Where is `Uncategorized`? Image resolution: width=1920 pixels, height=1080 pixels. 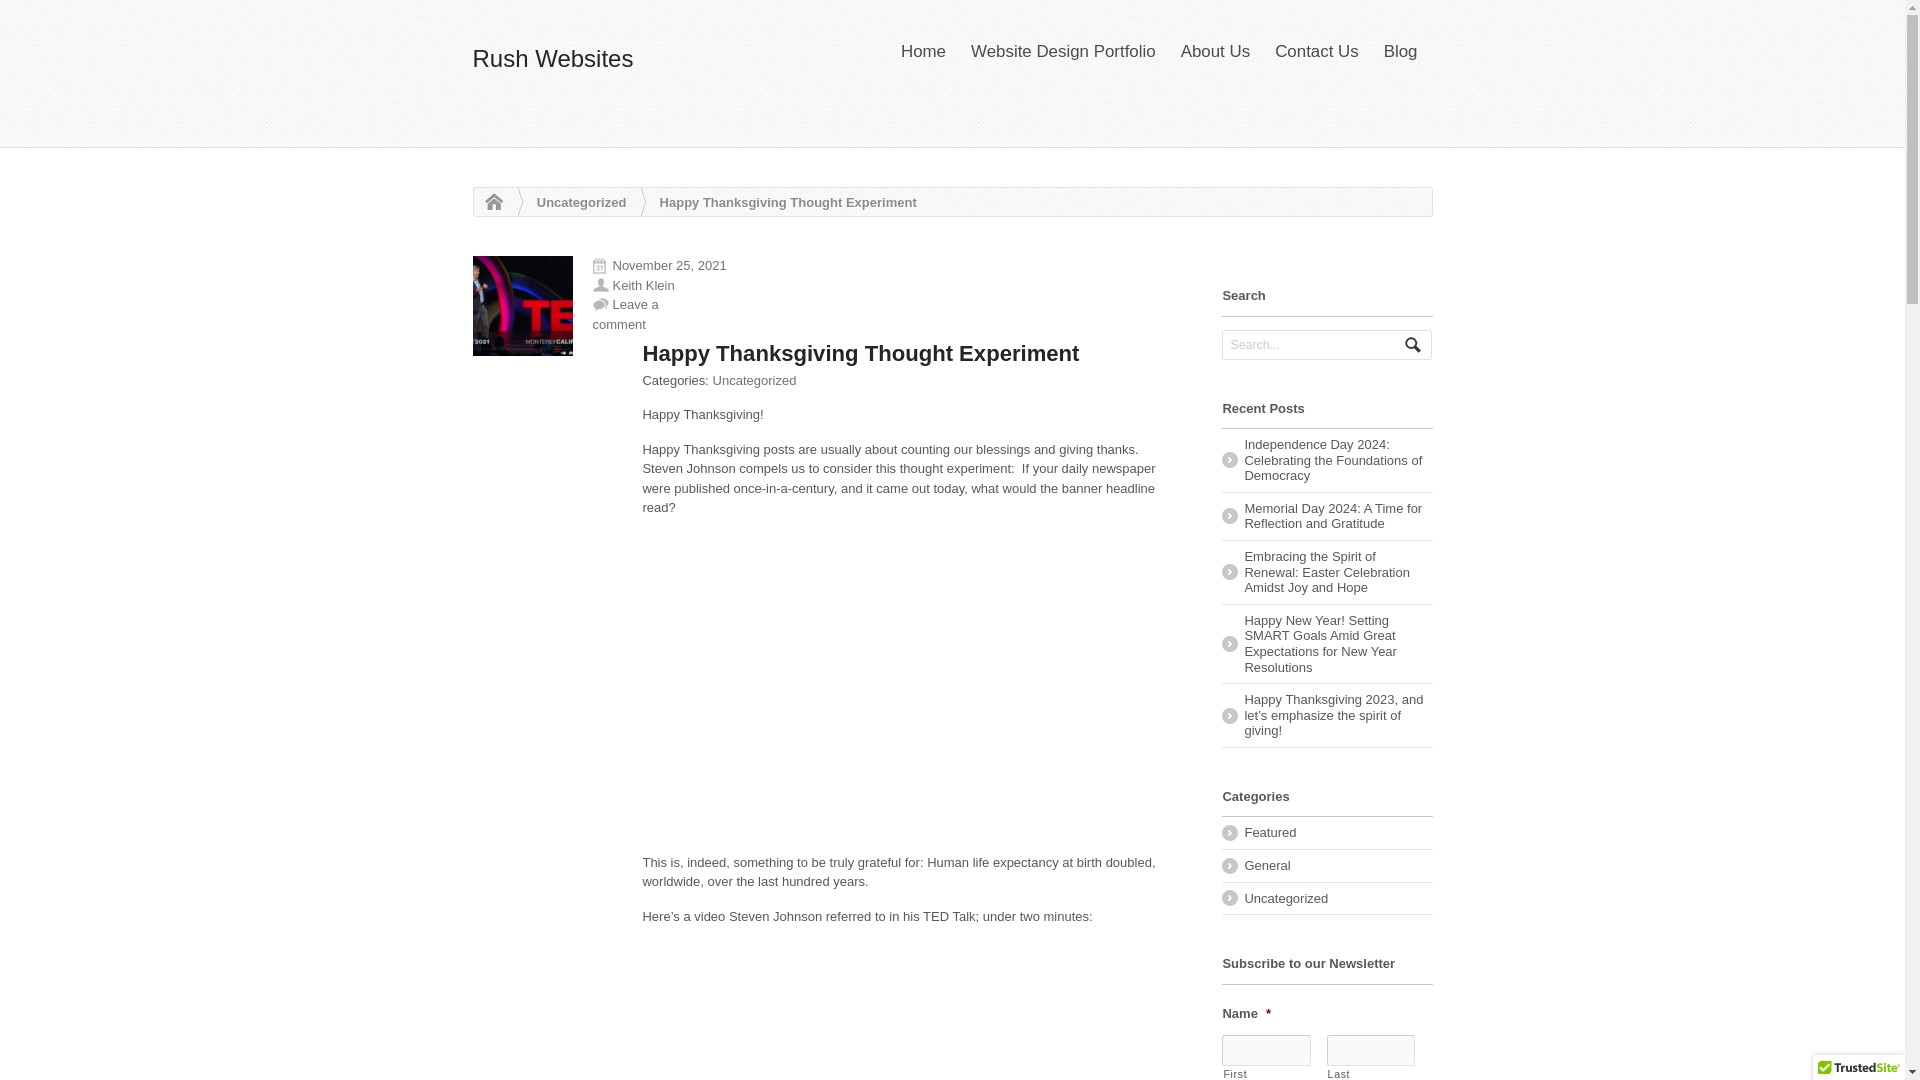
Uncategorized is located at coordinates (754, 380).